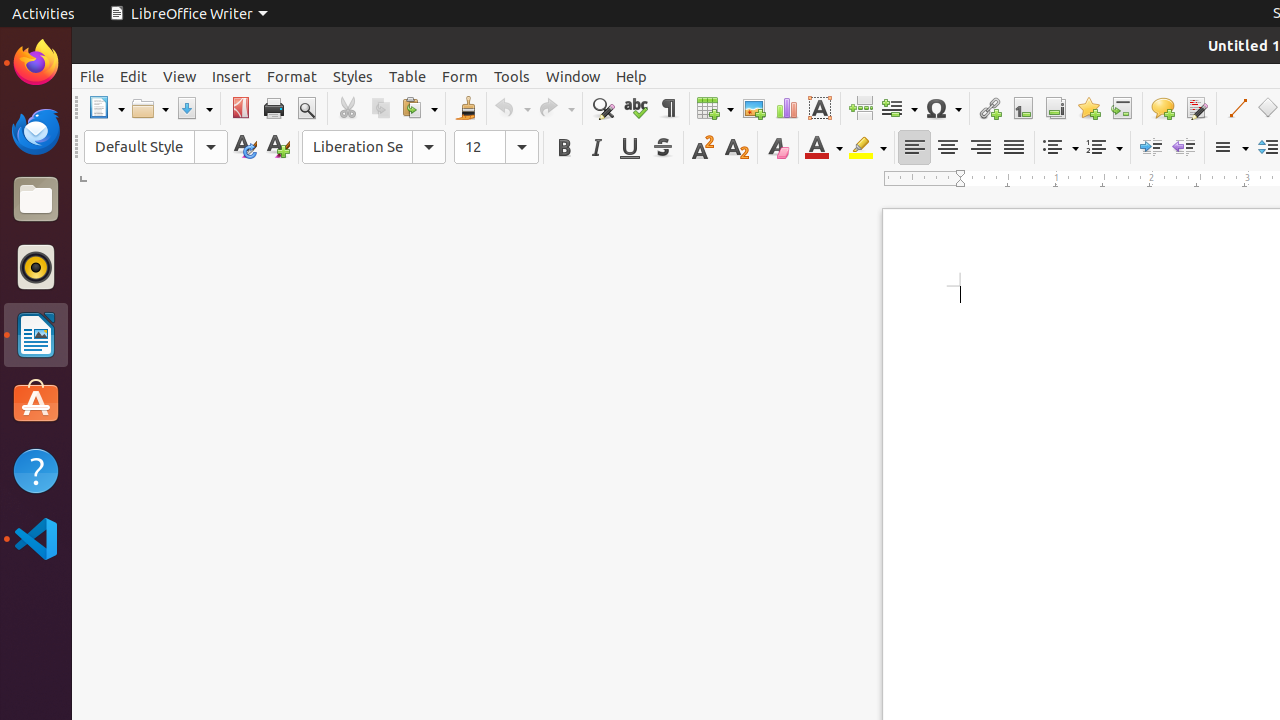 The height and width of the screenshot is (720, 1280). Describe the element at coordinates (630, 148) in the screenshot. I see `Underline` at that location.